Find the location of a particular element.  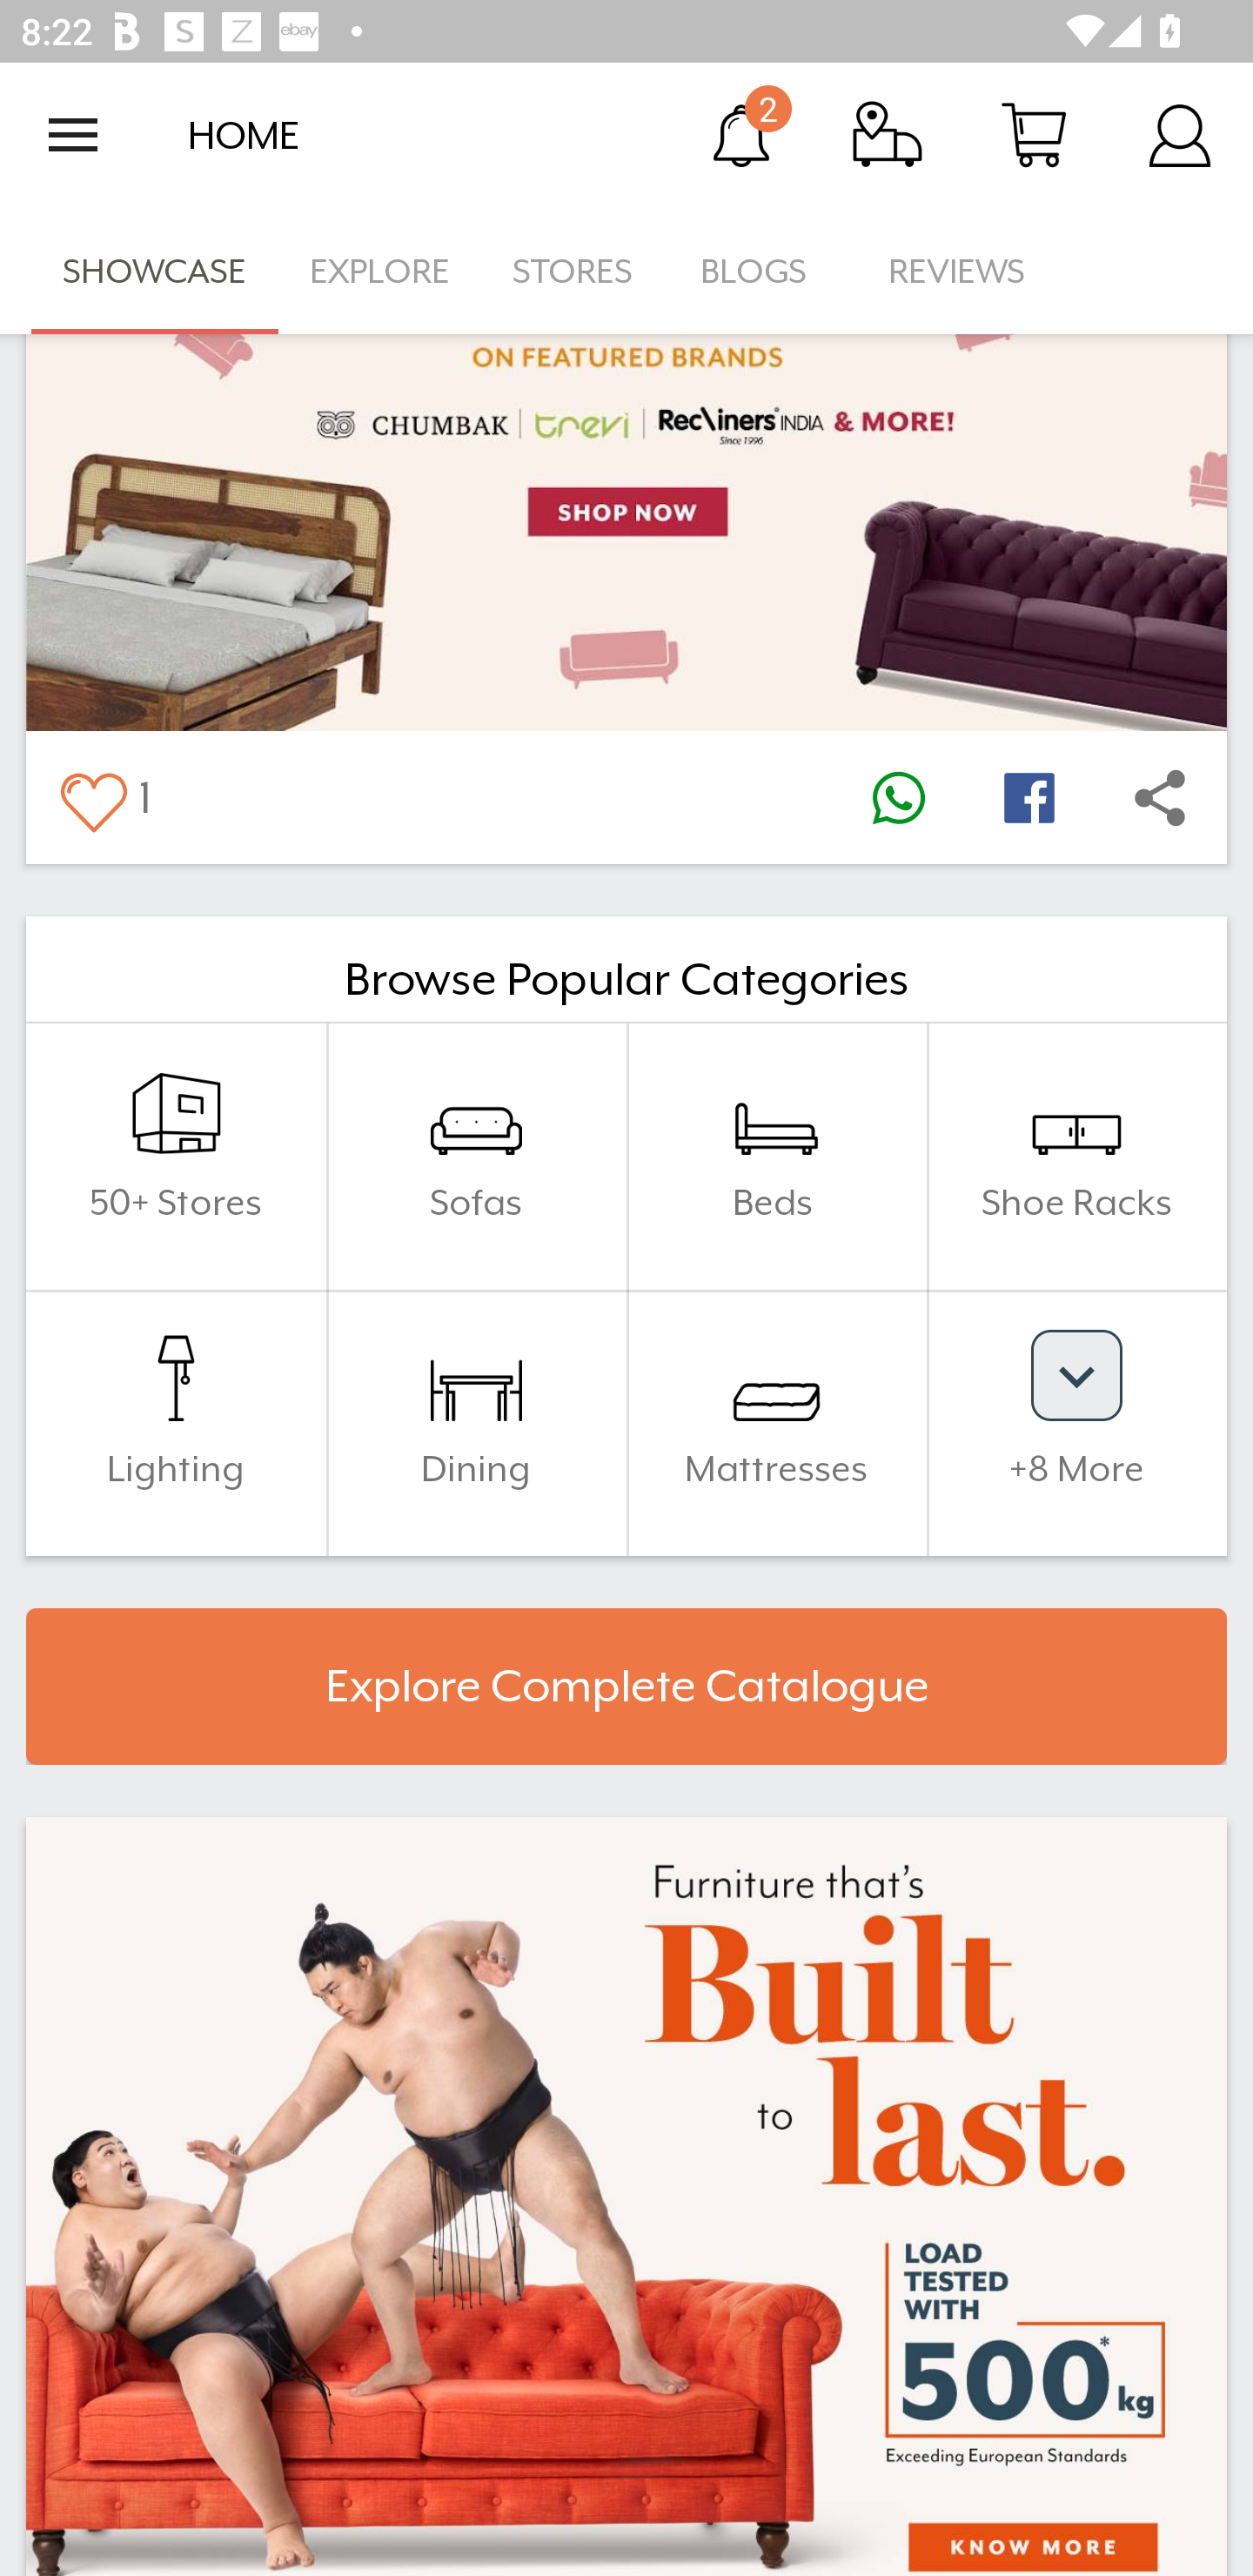

Notification is located at coordinates (741, 134).